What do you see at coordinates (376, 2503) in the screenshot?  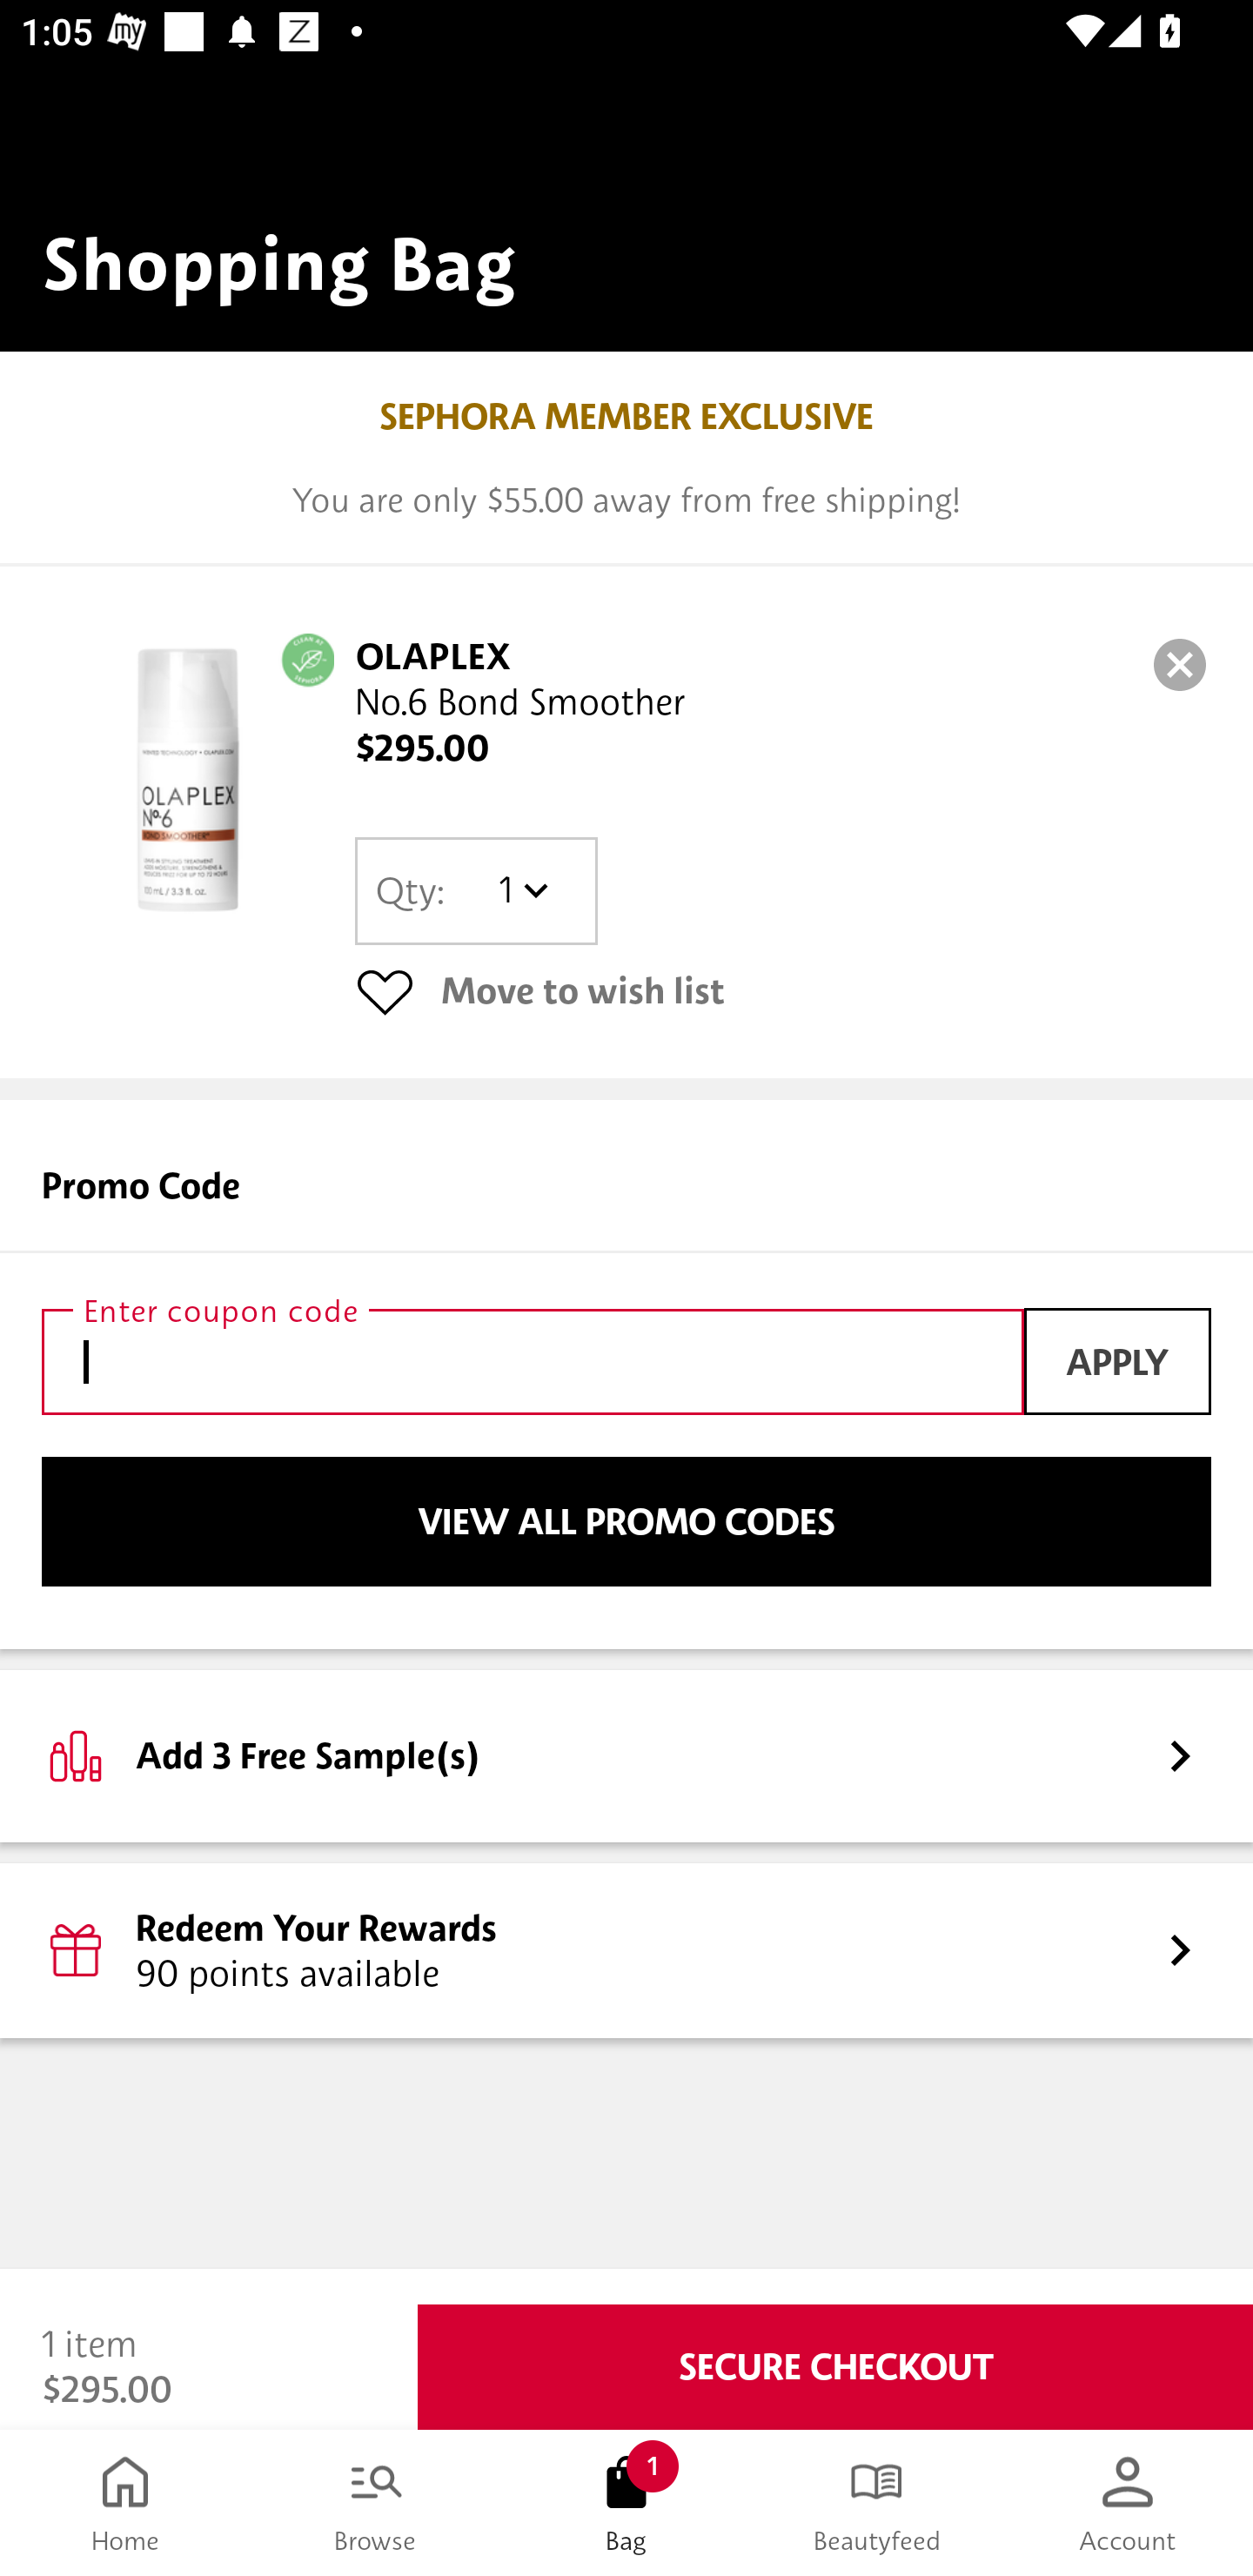 I see `Browse` at bounding box center [376, 2503].